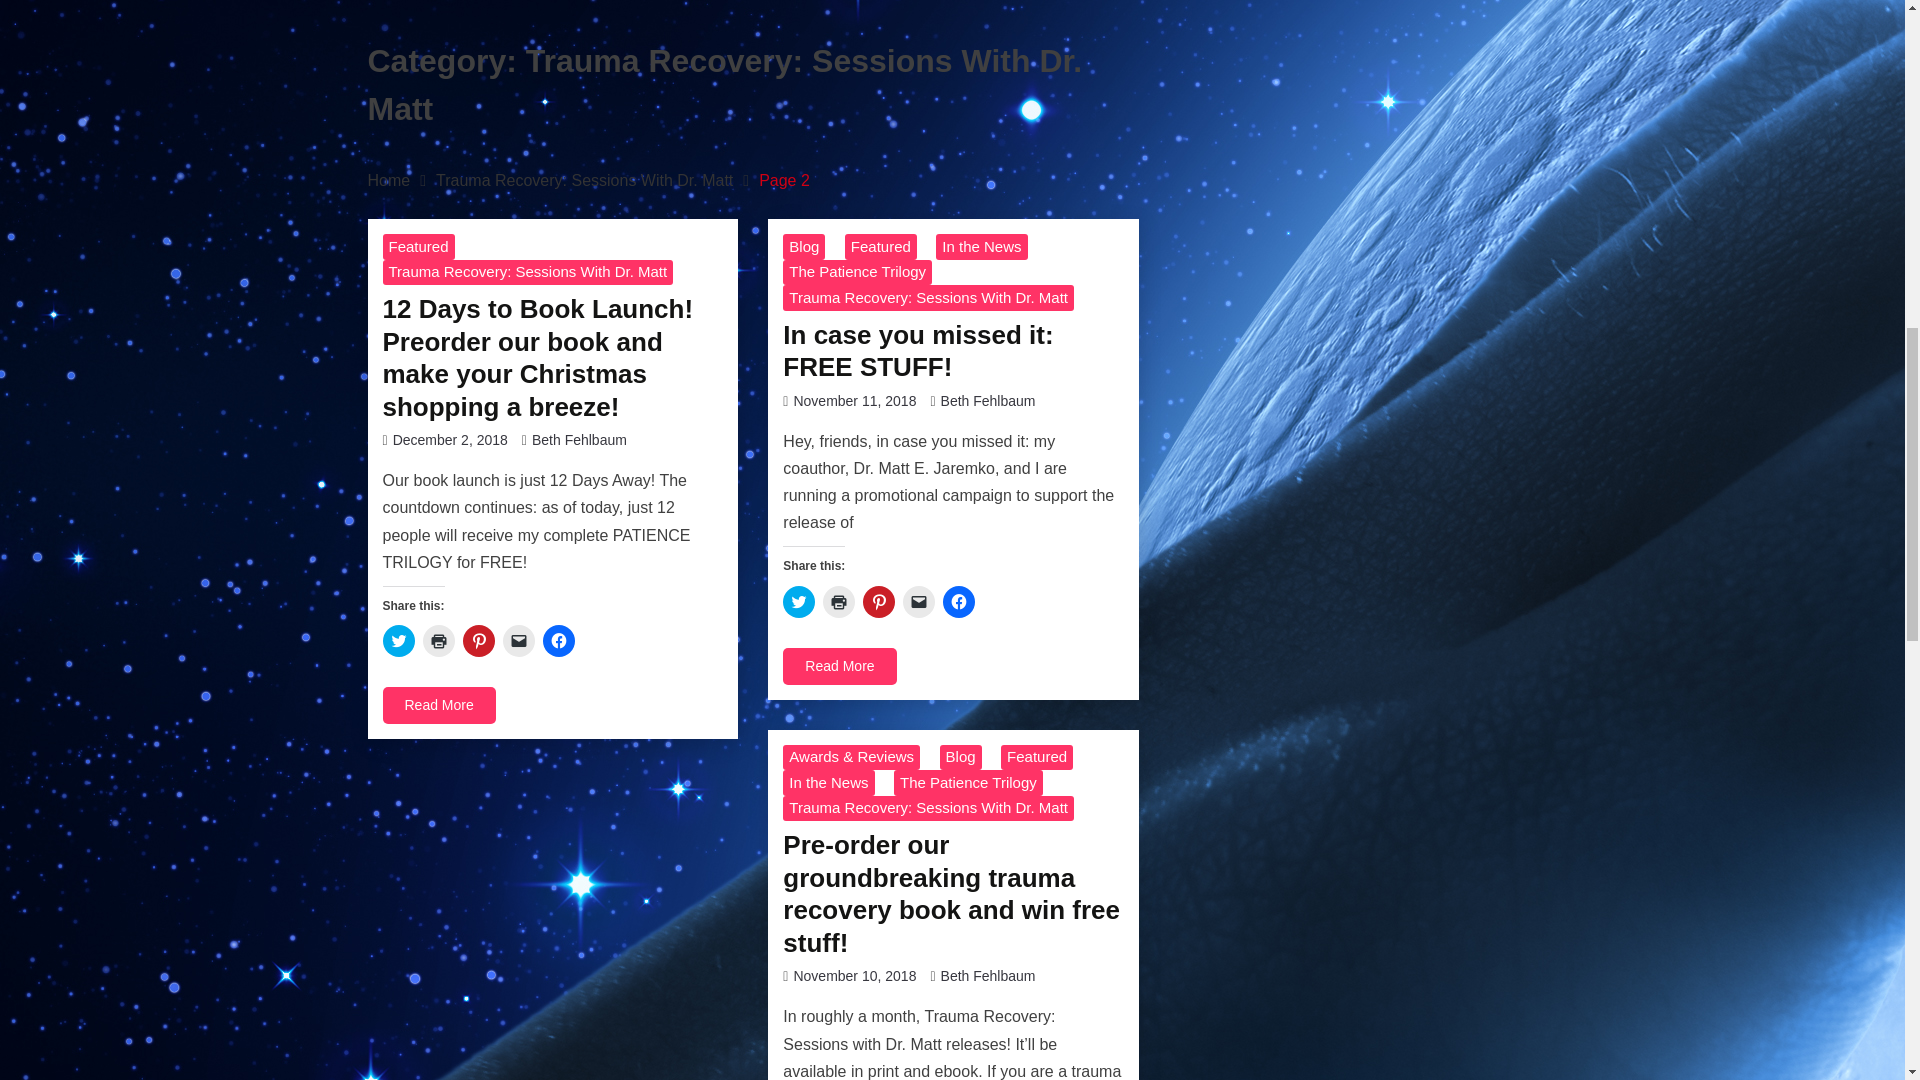 Image resolution: width=1920 pixels, height=1080 pixels. I want to click on Home, so click(389, 180).